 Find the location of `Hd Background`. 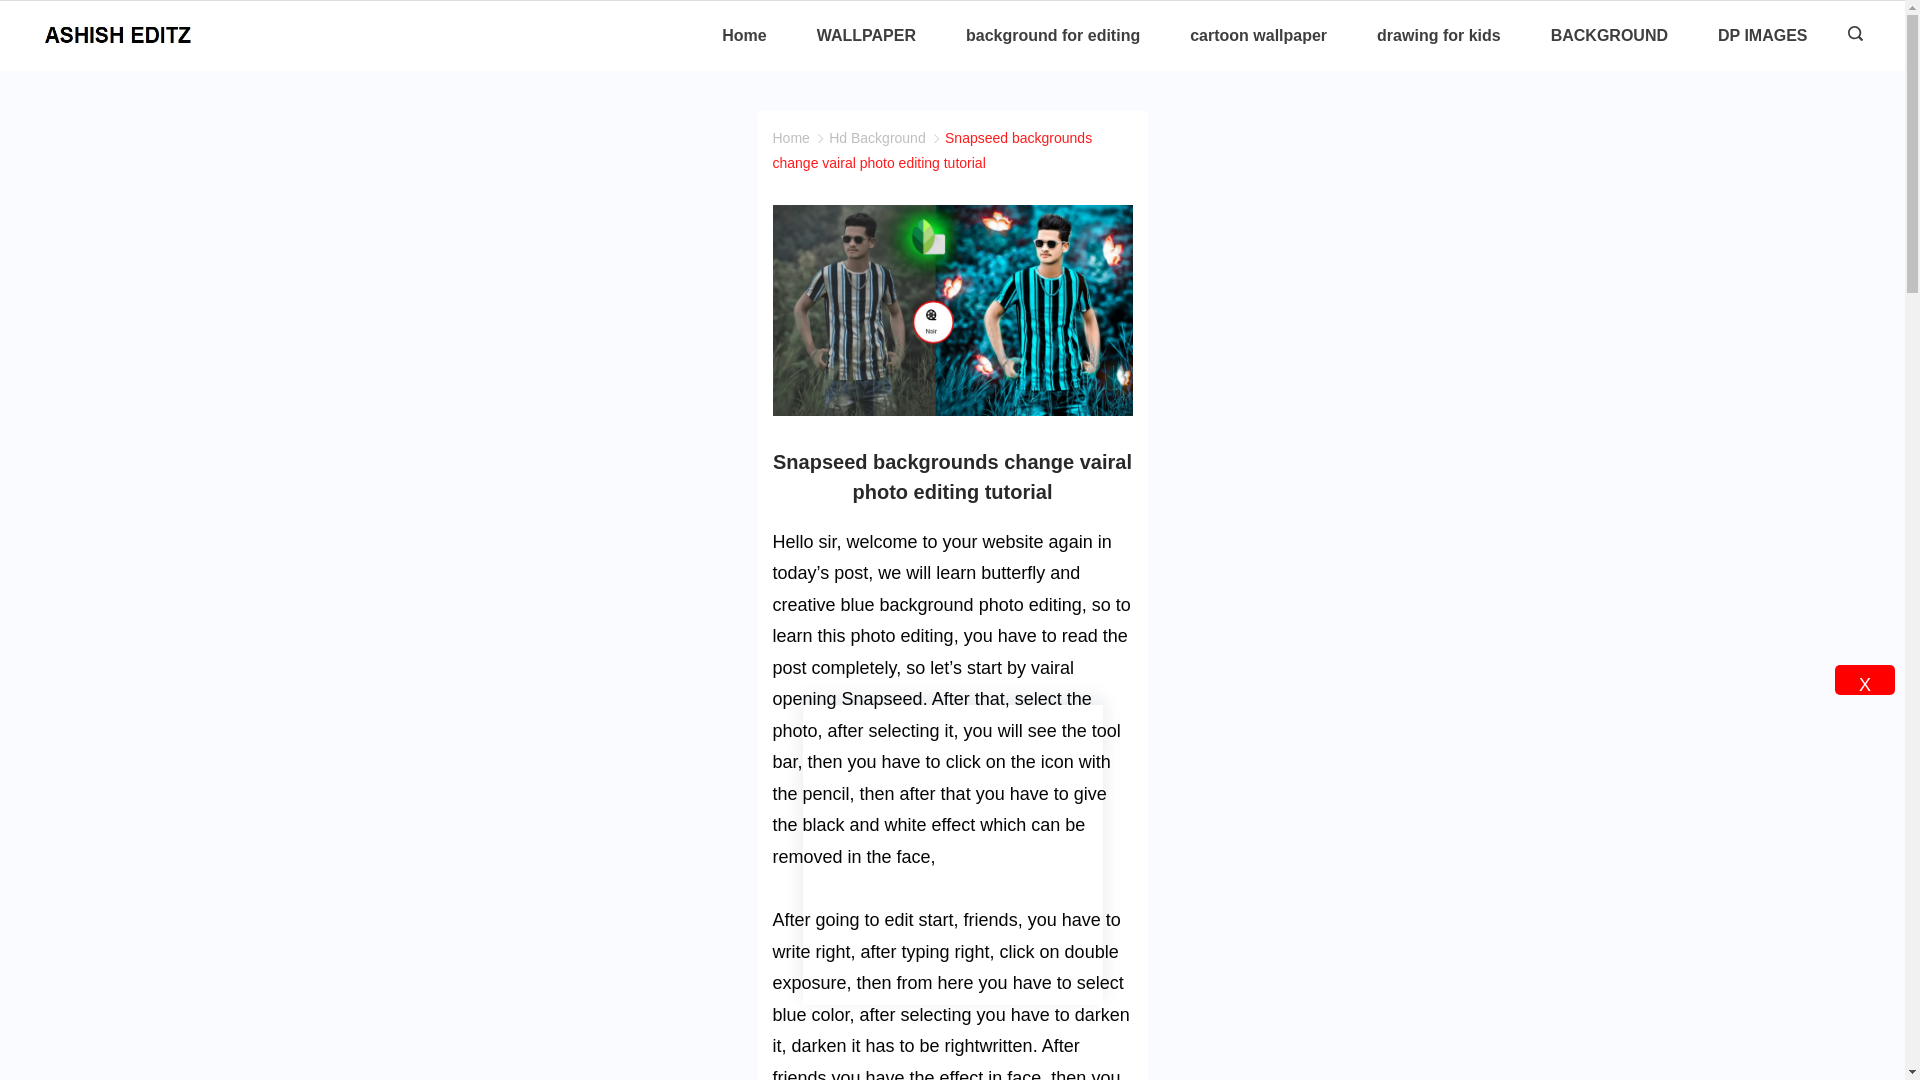

Hd Background is located at coordinates (877, 137).